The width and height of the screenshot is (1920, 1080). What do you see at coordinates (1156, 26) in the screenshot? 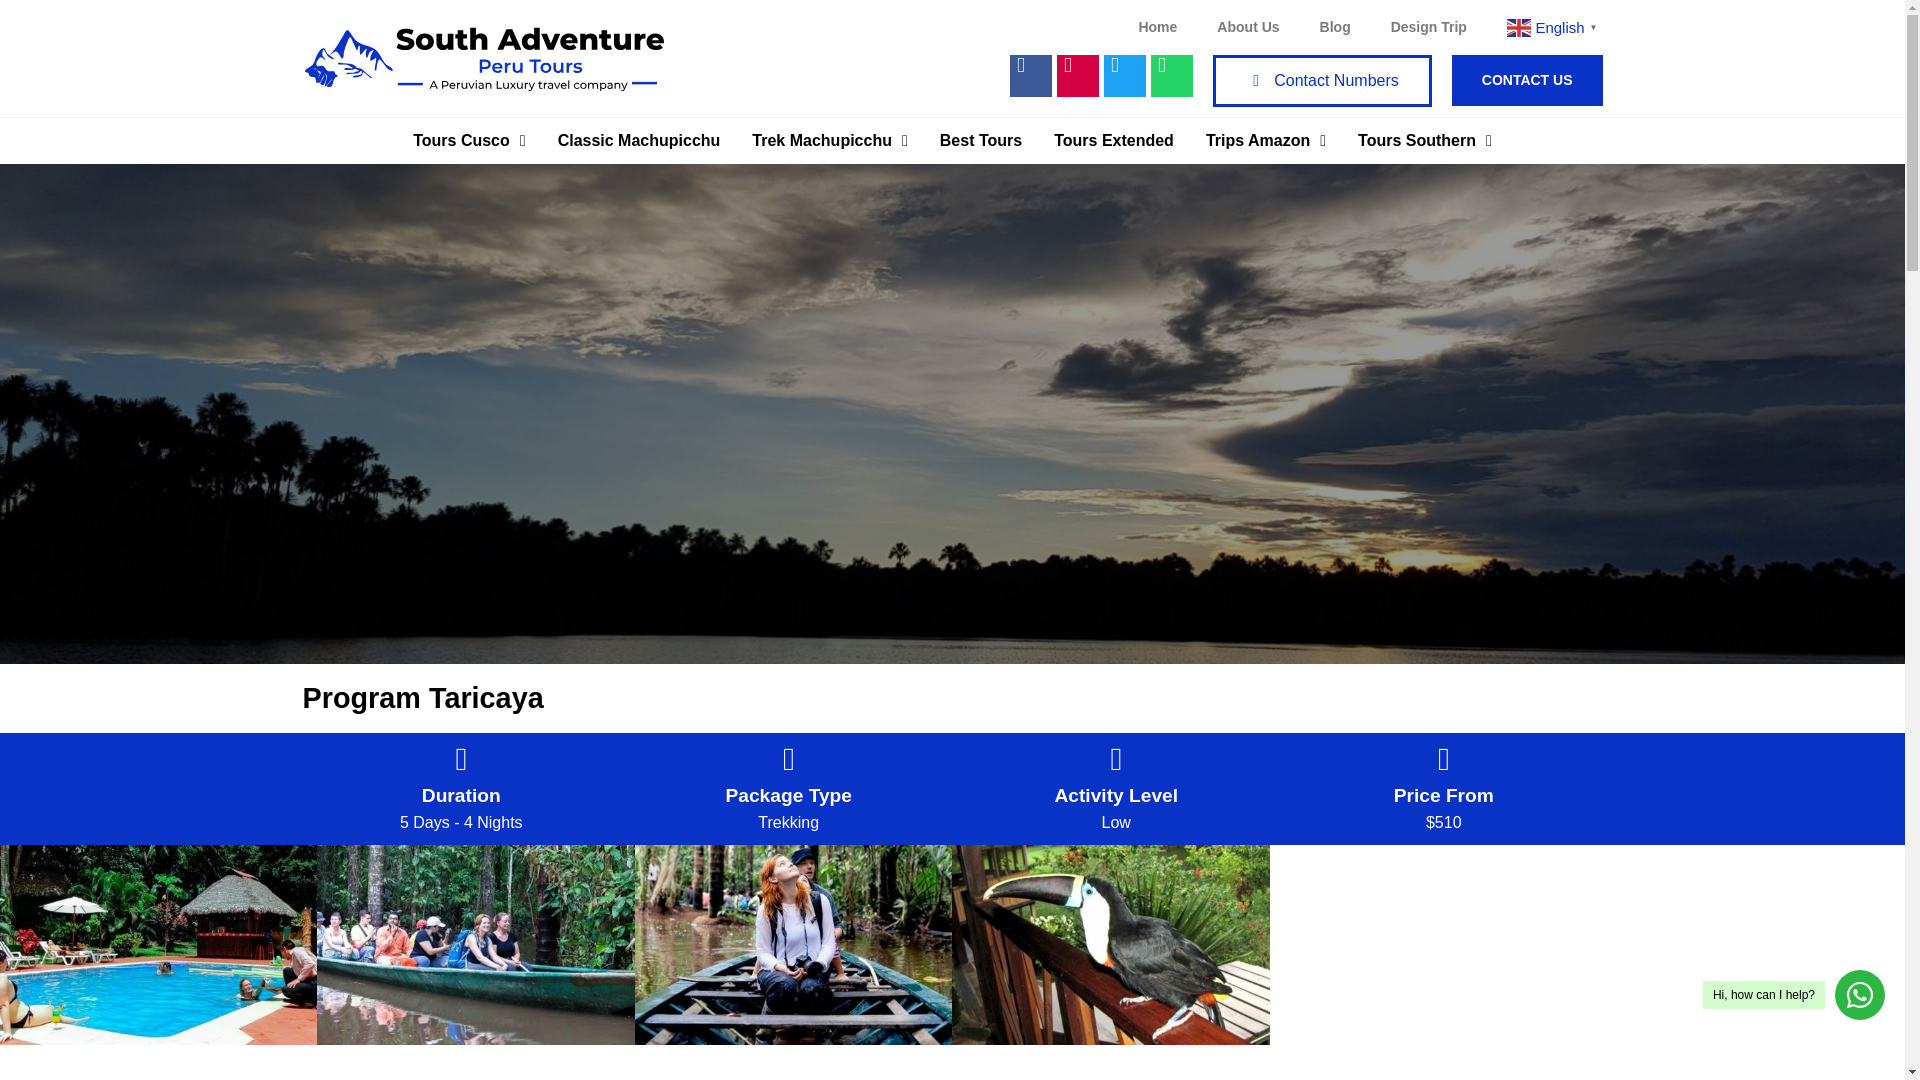
I see `Home` at bounding box center [1156, 26].